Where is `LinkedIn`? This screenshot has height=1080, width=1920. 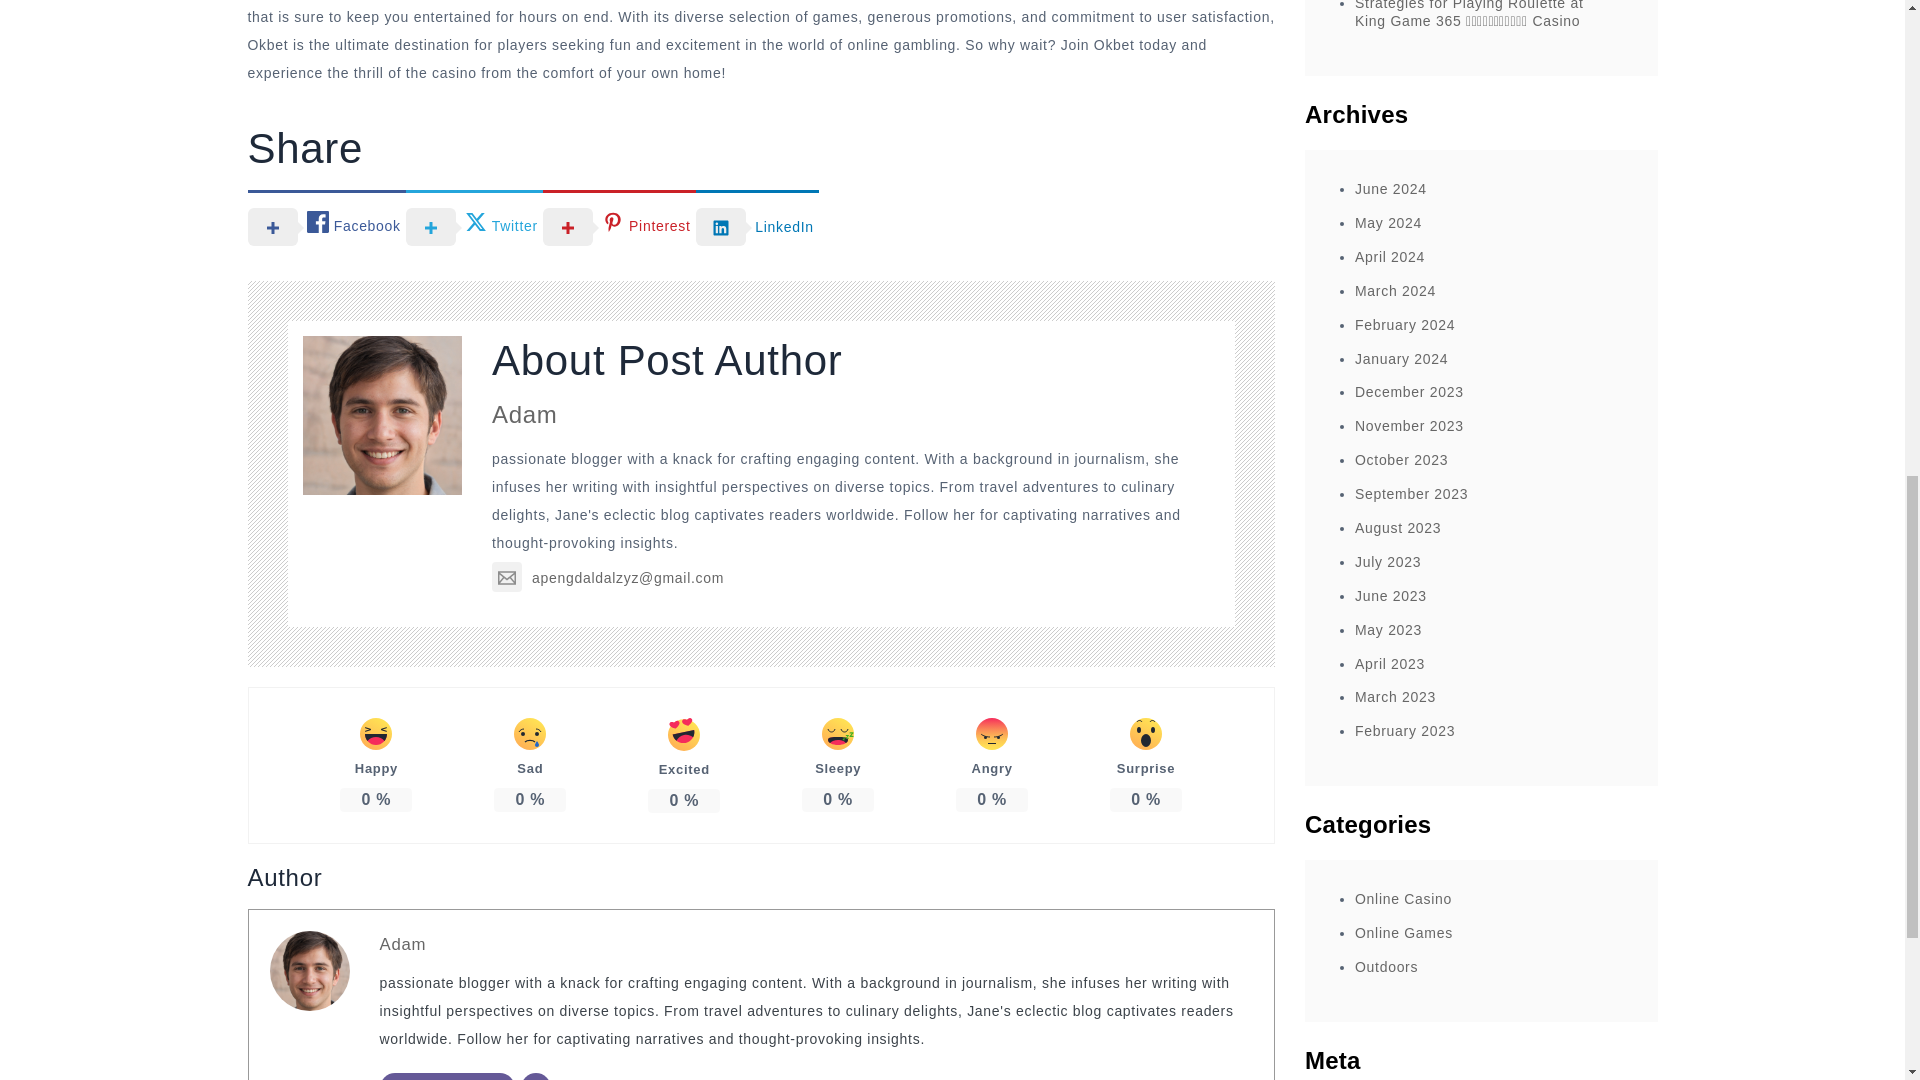
LinkedIn is located at coordinates (757, 226).